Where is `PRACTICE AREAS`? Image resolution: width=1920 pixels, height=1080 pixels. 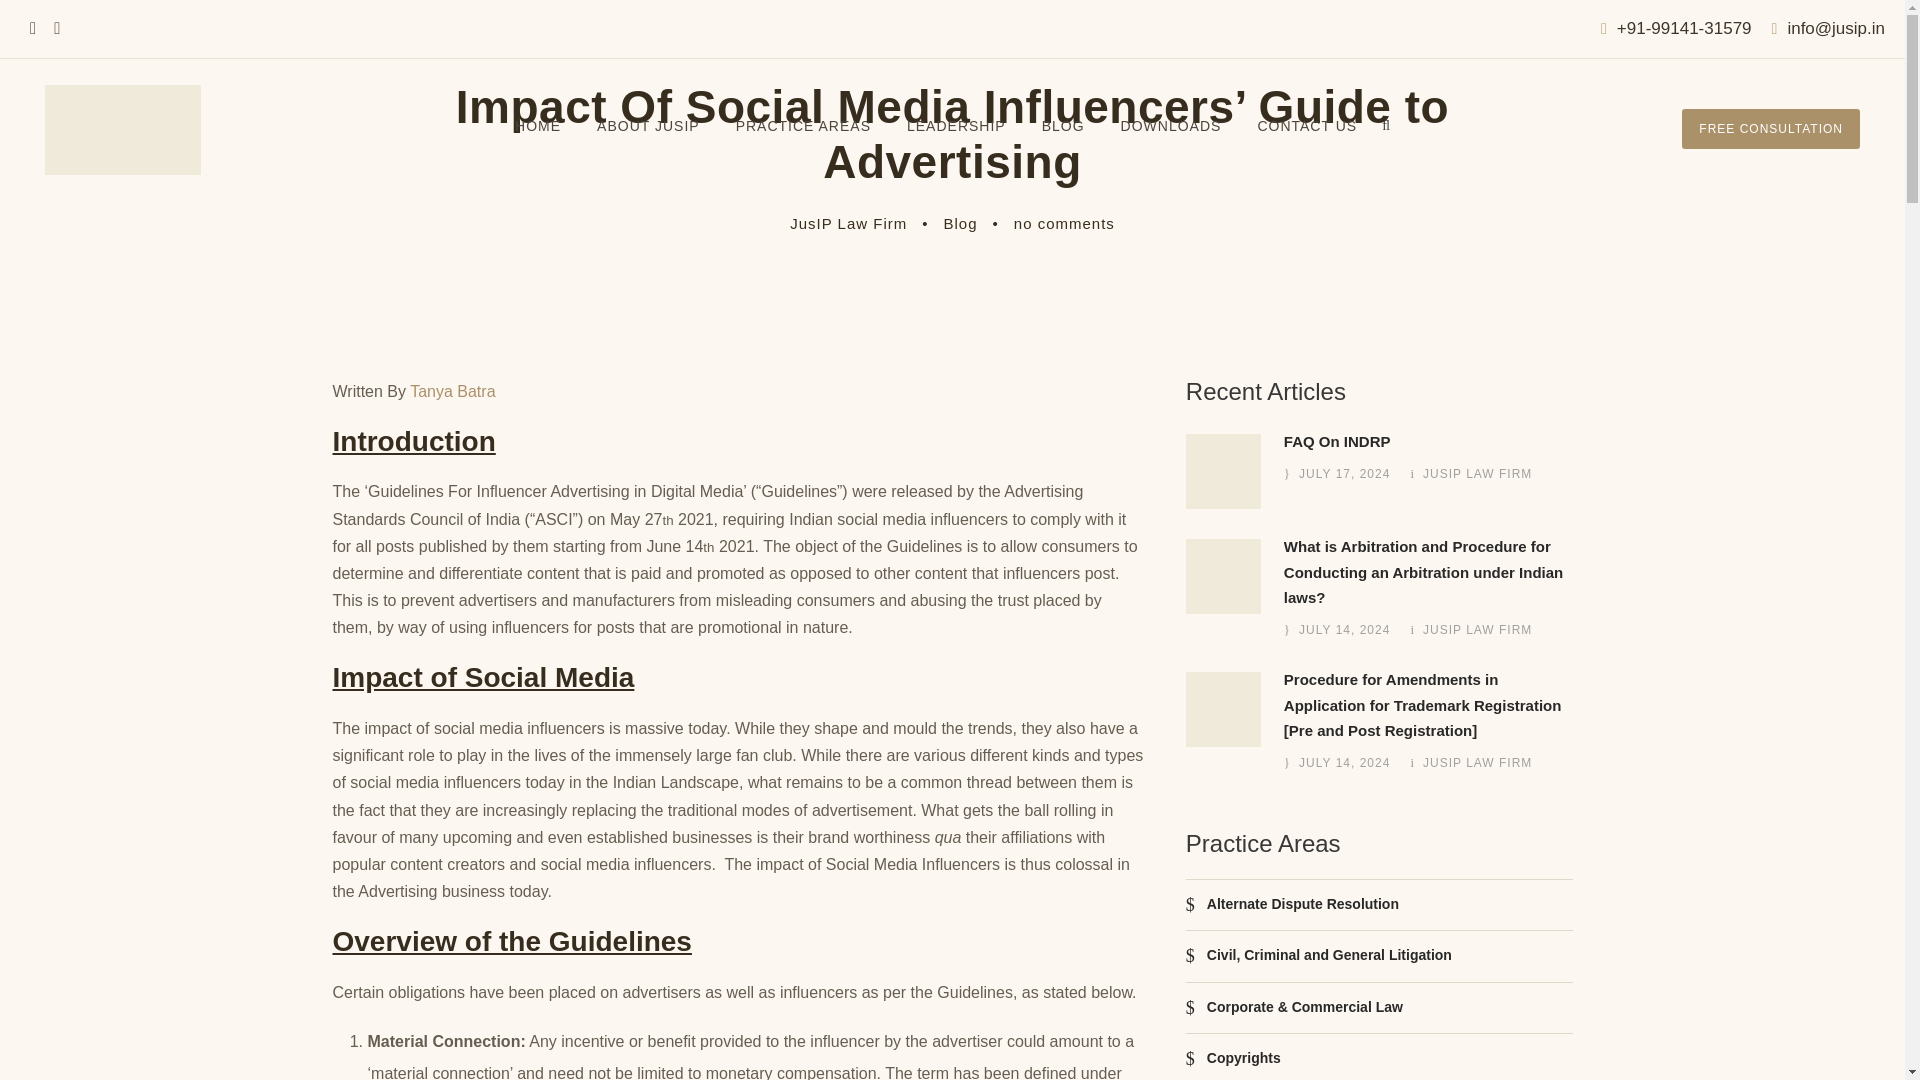 PRACTICE AREAS is located at coordinates (803, 140).